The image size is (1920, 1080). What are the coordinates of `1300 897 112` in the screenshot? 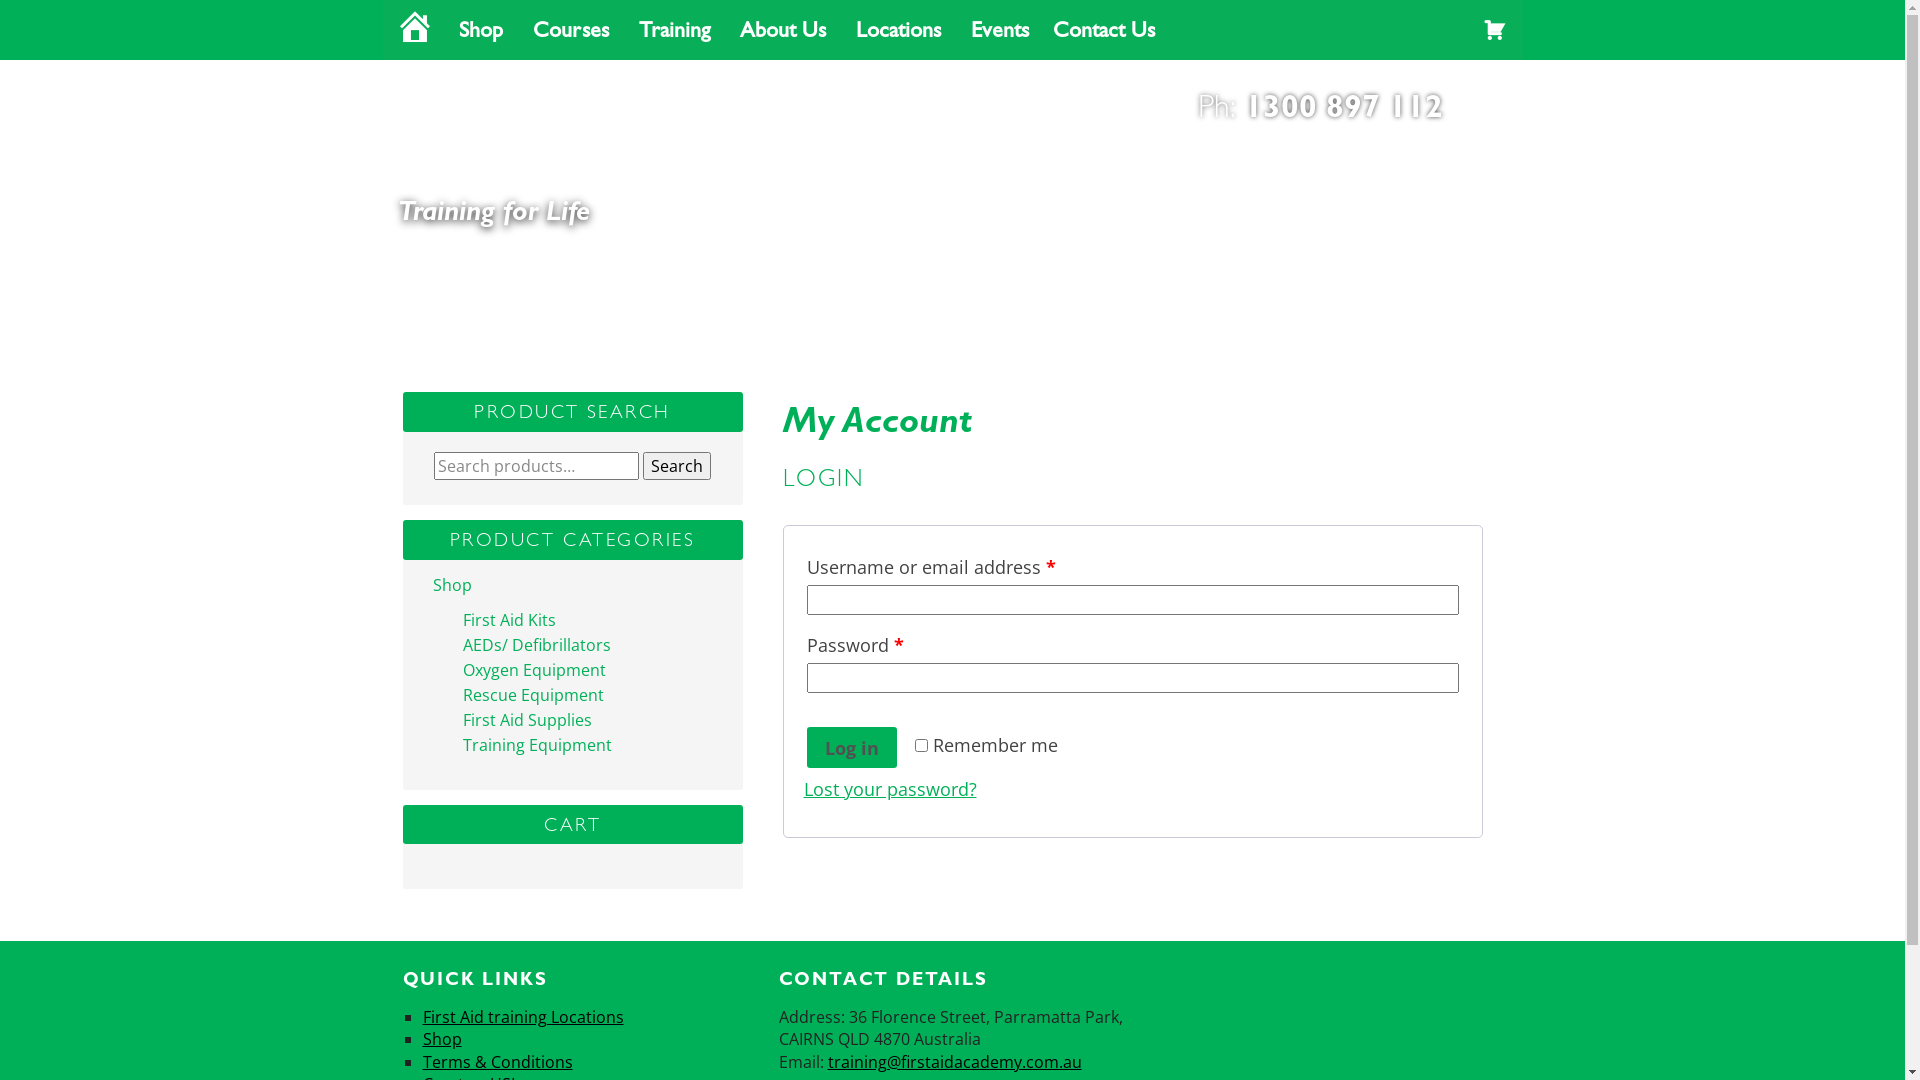 It's located at (1343, 106).